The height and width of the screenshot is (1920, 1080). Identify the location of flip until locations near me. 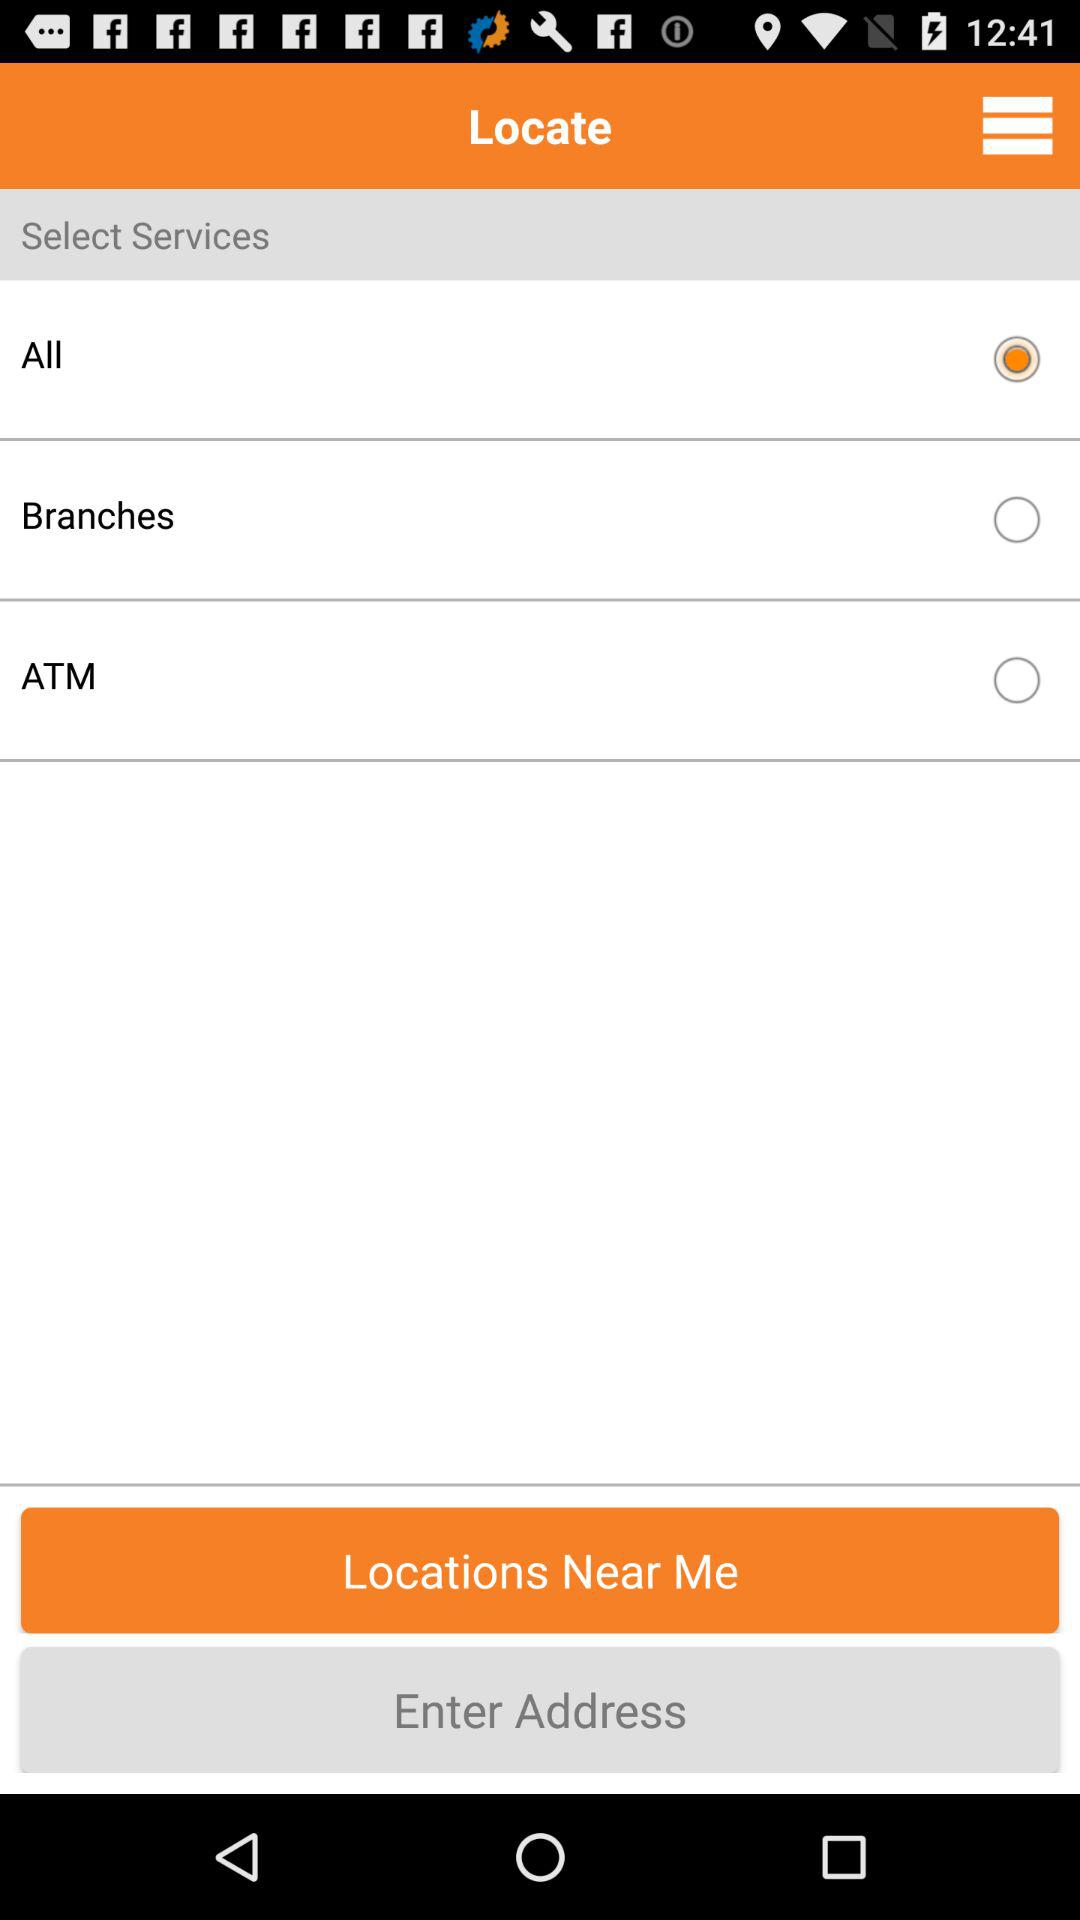
(540, 1570).